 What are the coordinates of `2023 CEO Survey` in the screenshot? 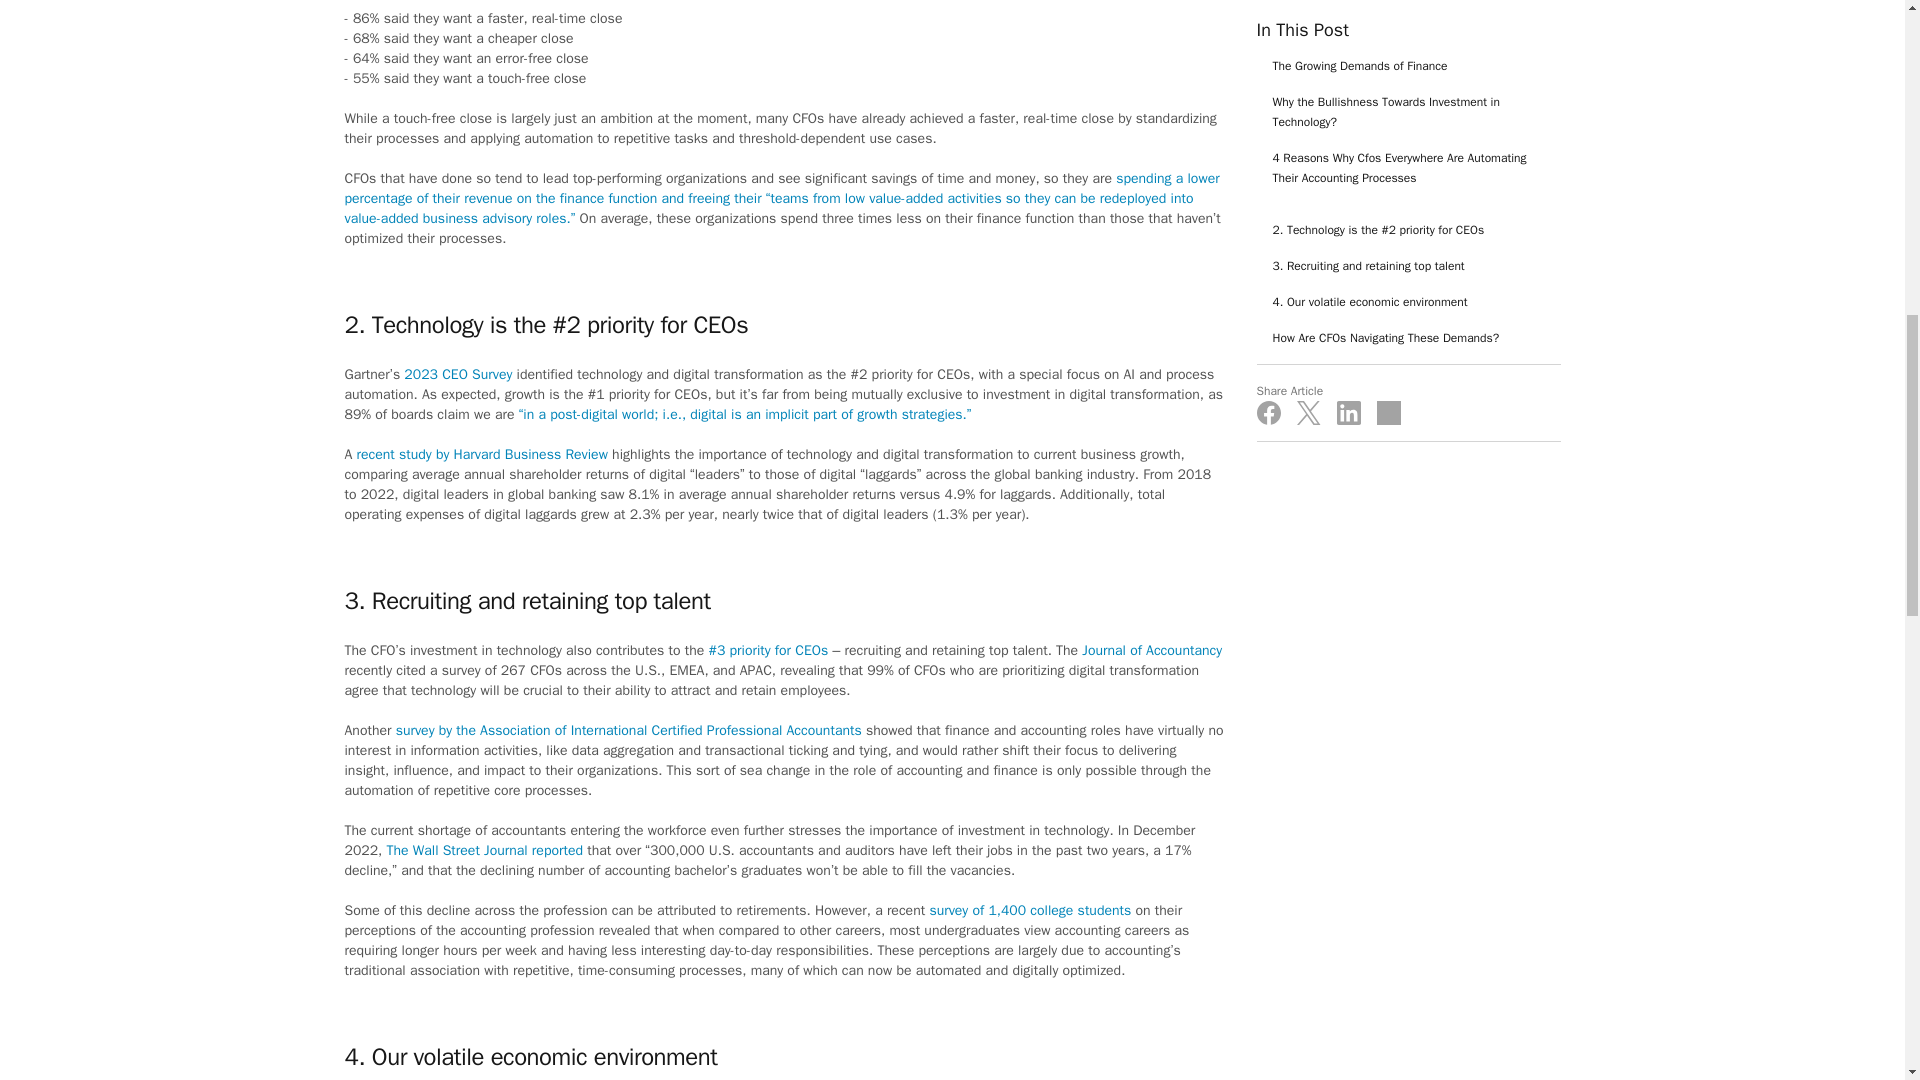 It's located at (458, 374).